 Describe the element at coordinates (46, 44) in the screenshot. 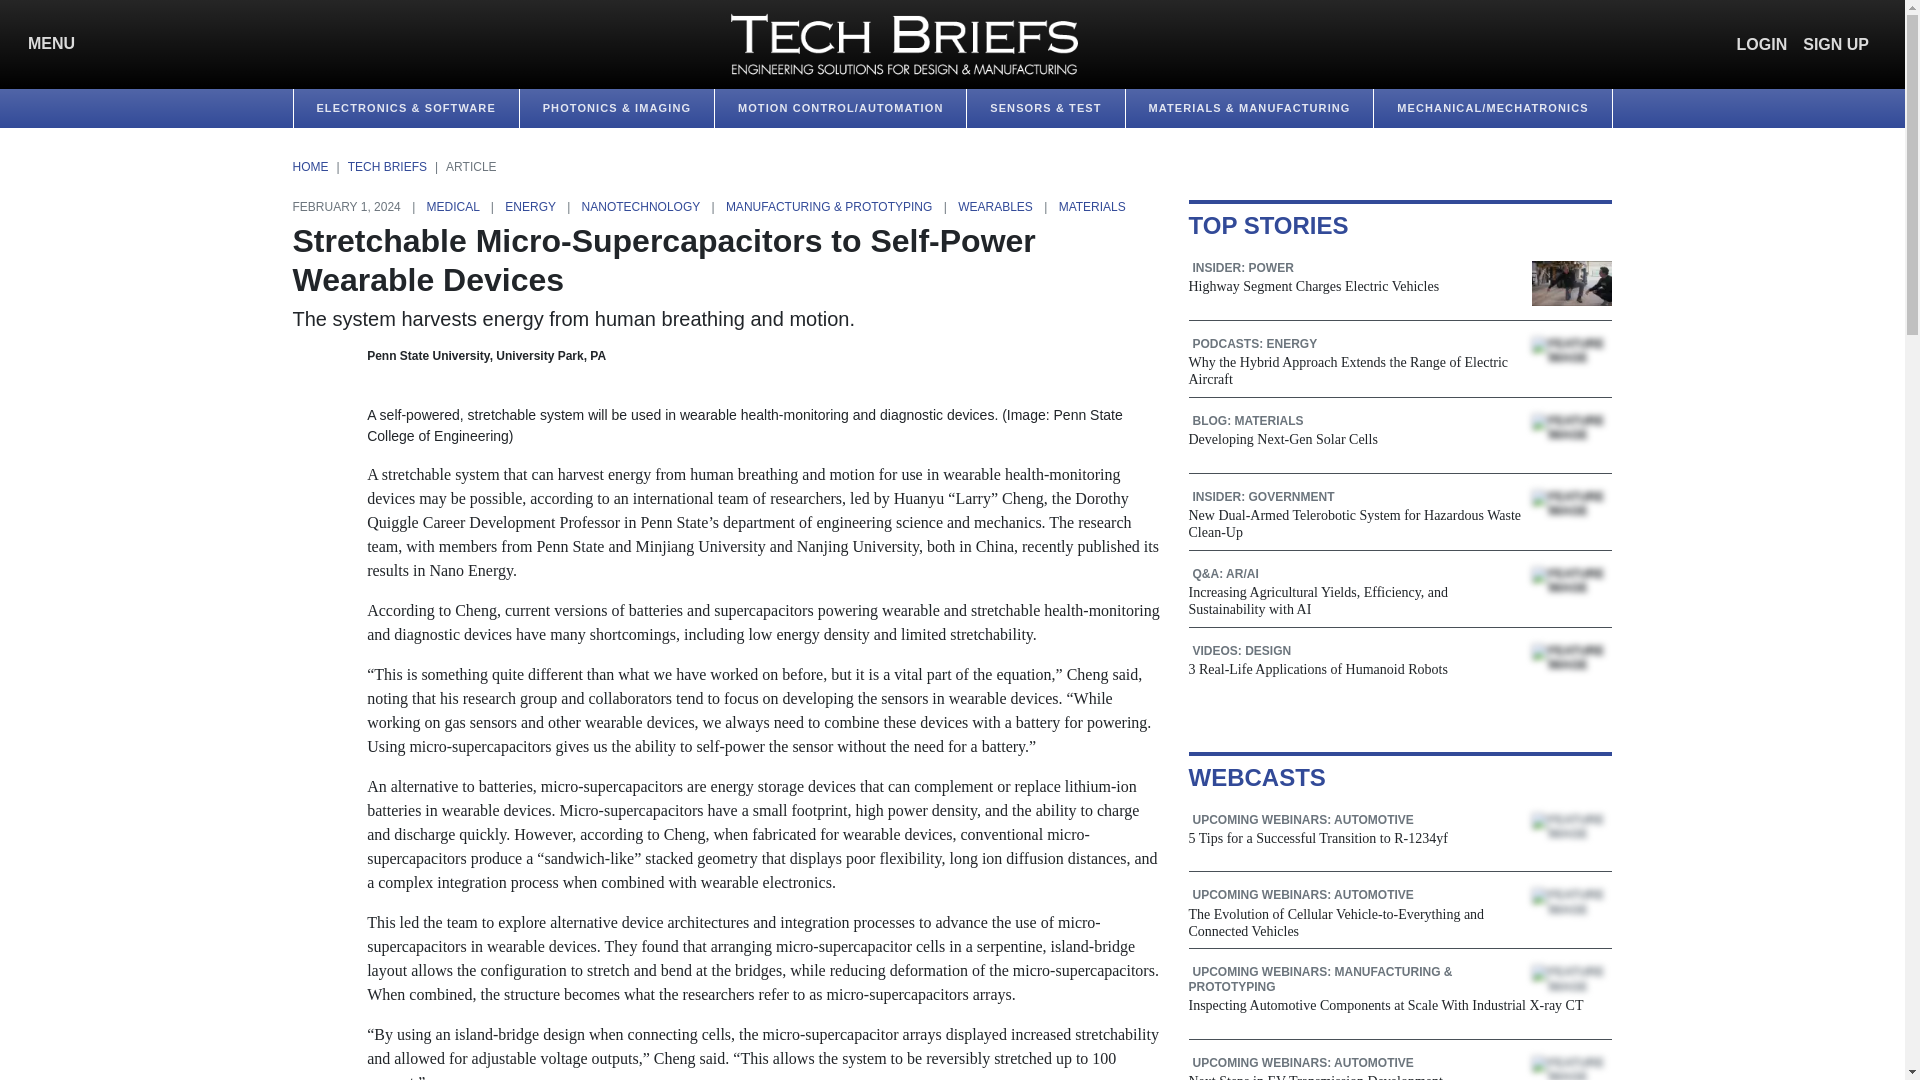

I see `MENU` at that location.